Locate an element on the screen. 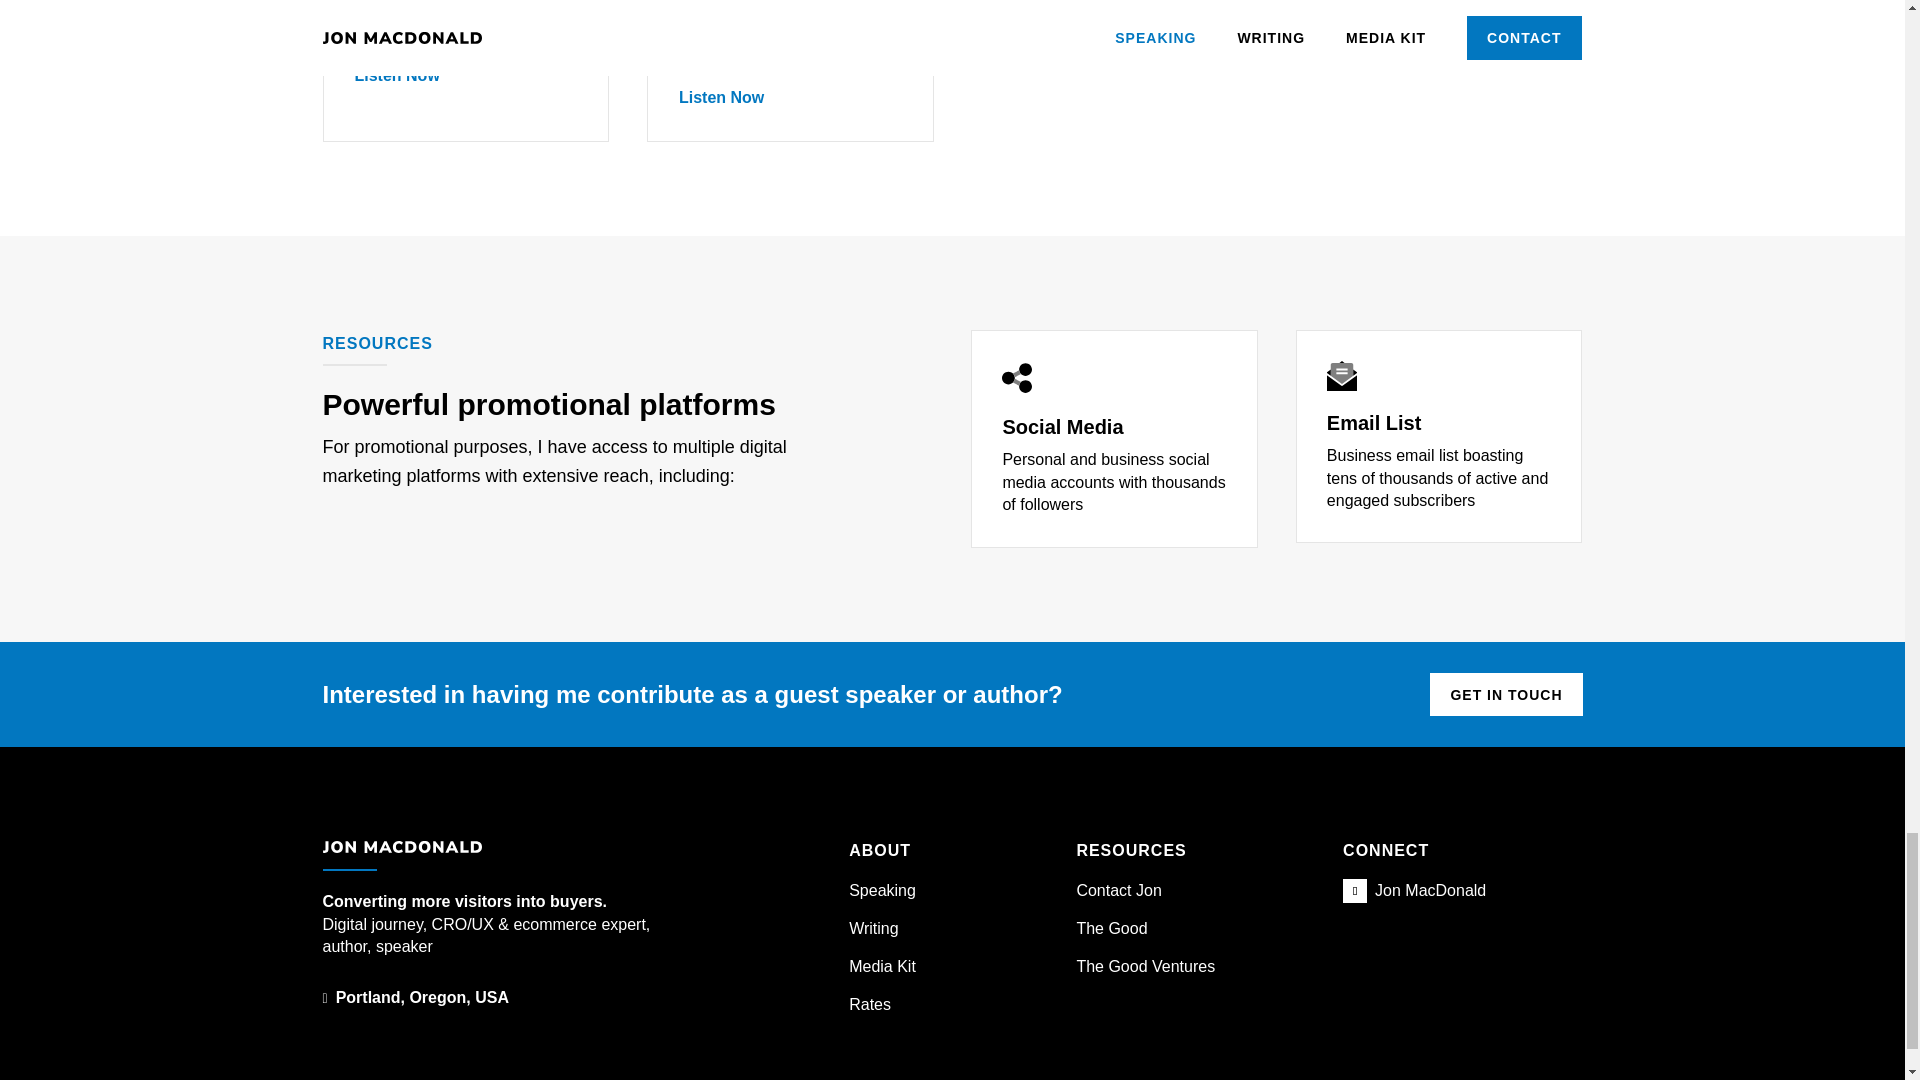 This screenshot has height=1080, width=1920. Rates is located at coordinates (869, 1004).